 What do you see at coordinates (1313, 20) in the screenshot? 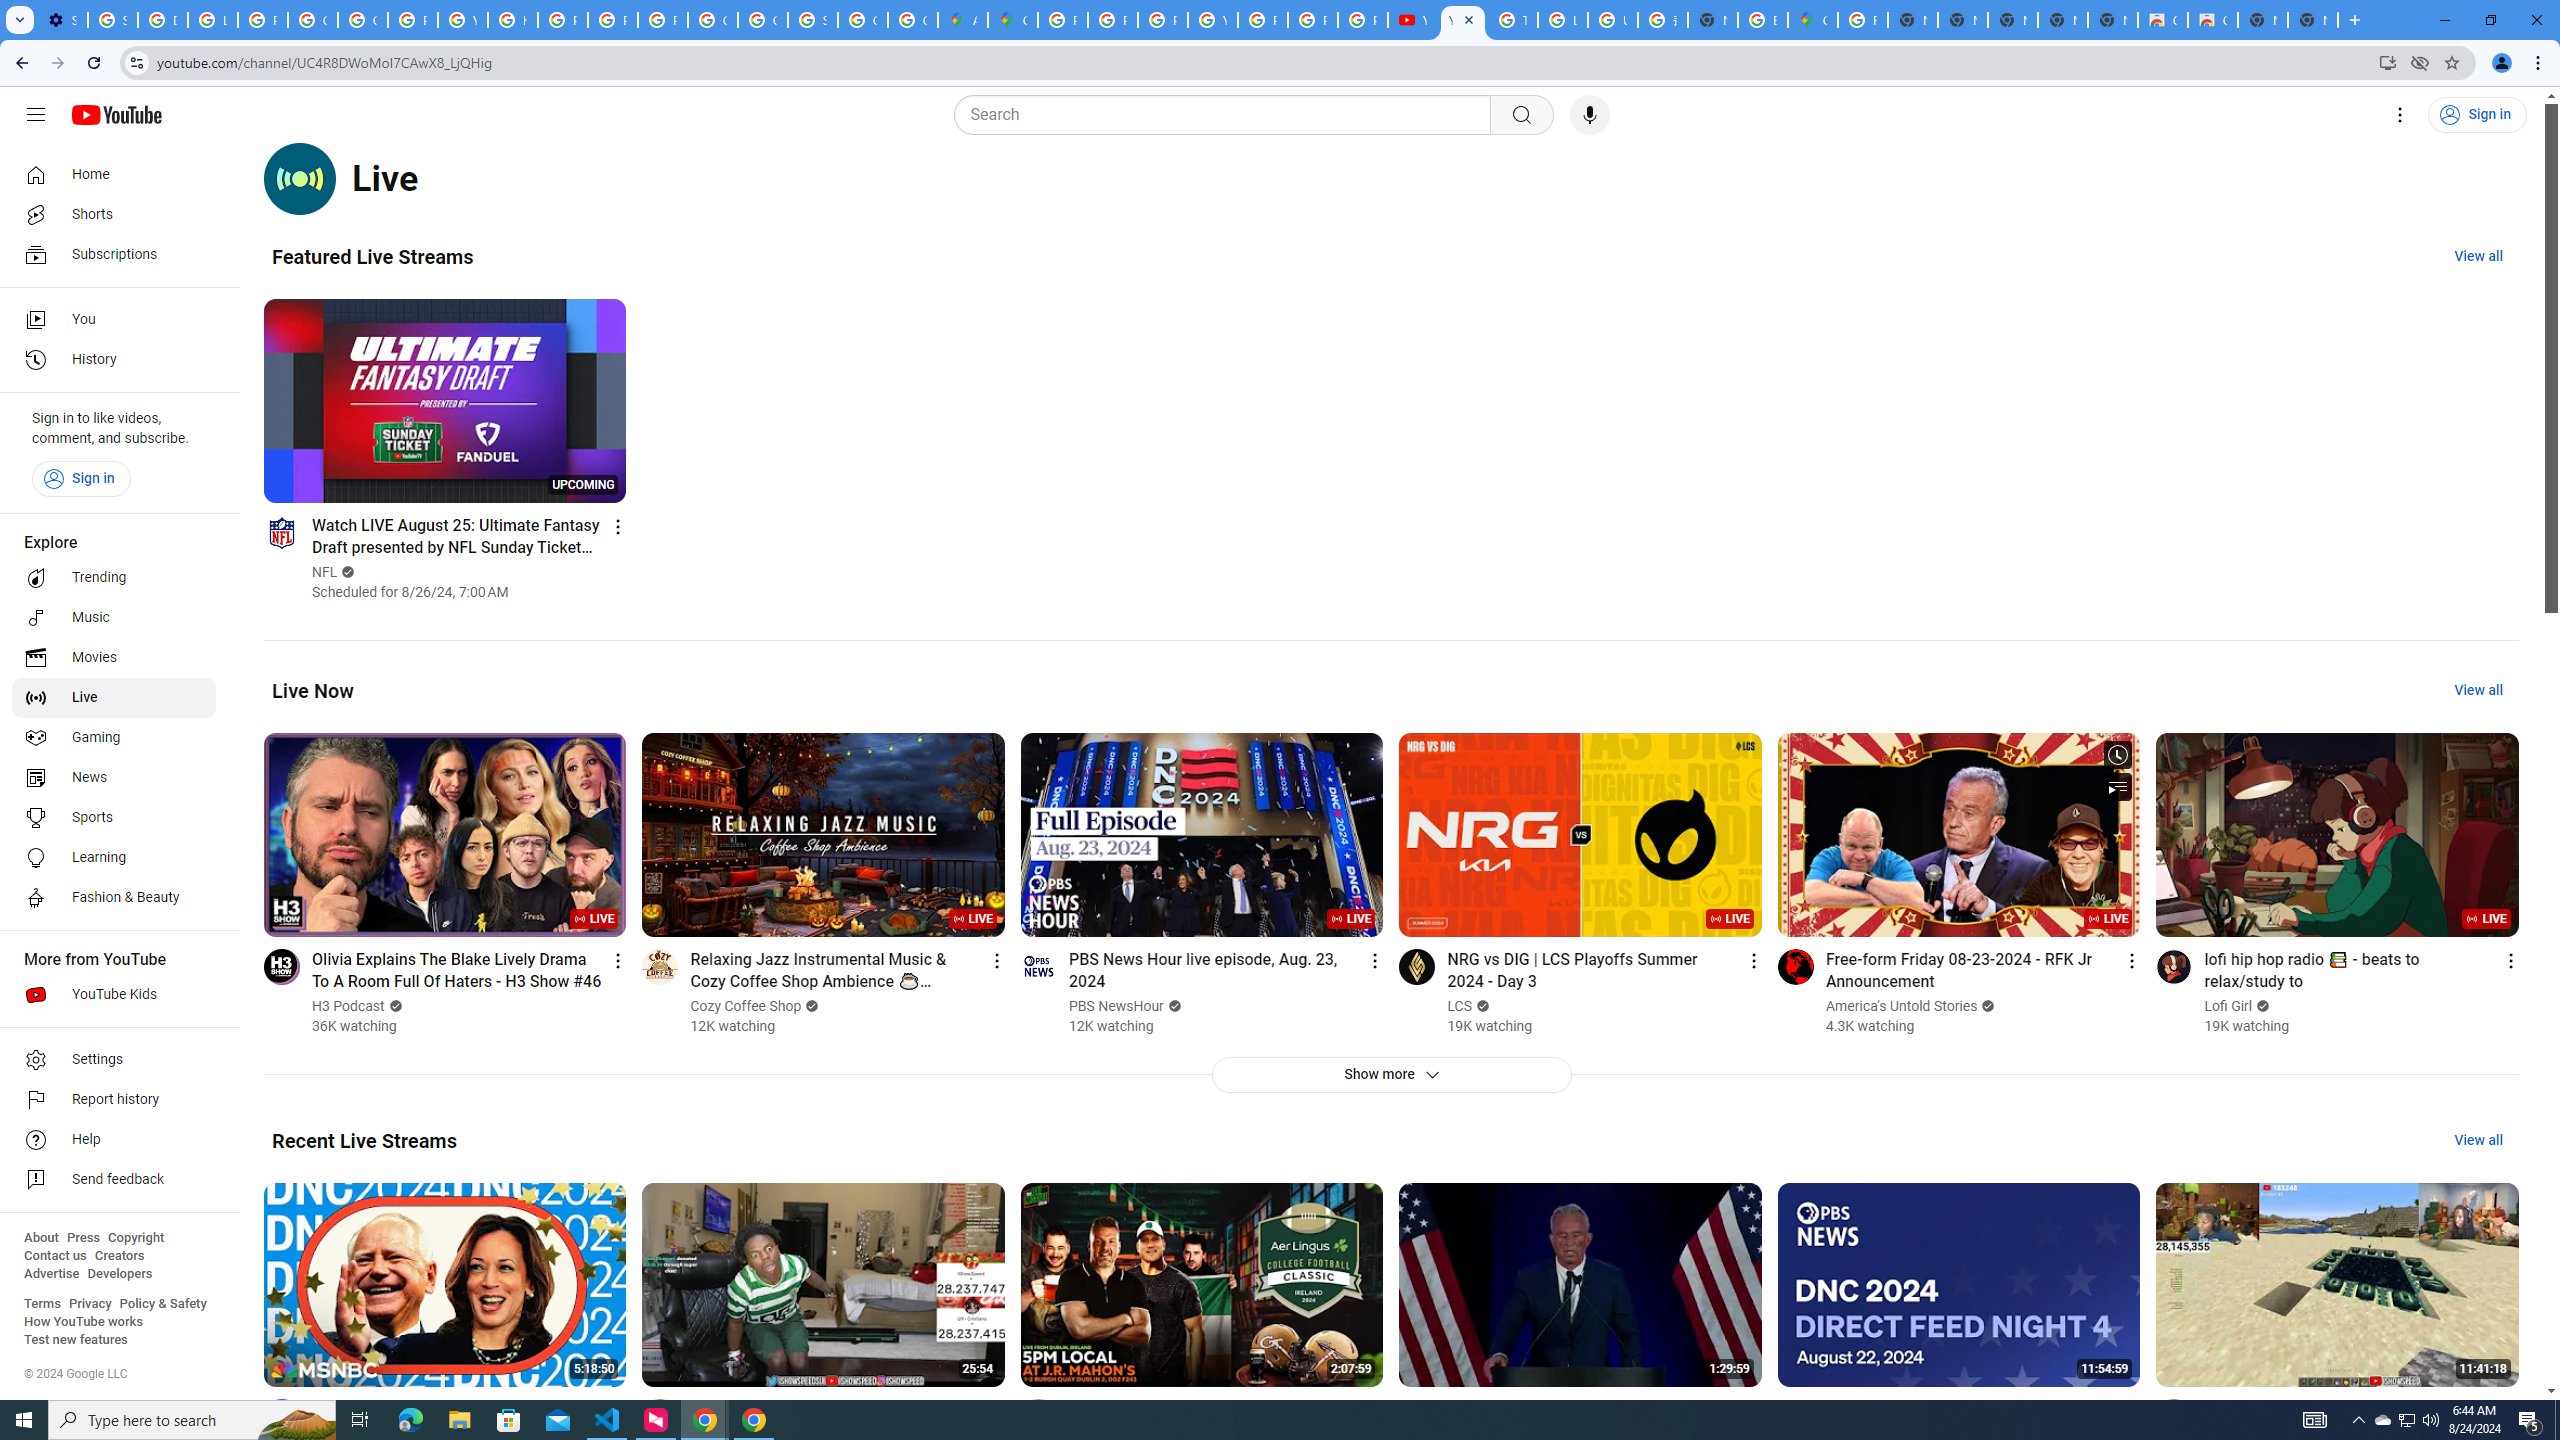
I see `Privacy Checkup` at bounding box center [1313, 20].